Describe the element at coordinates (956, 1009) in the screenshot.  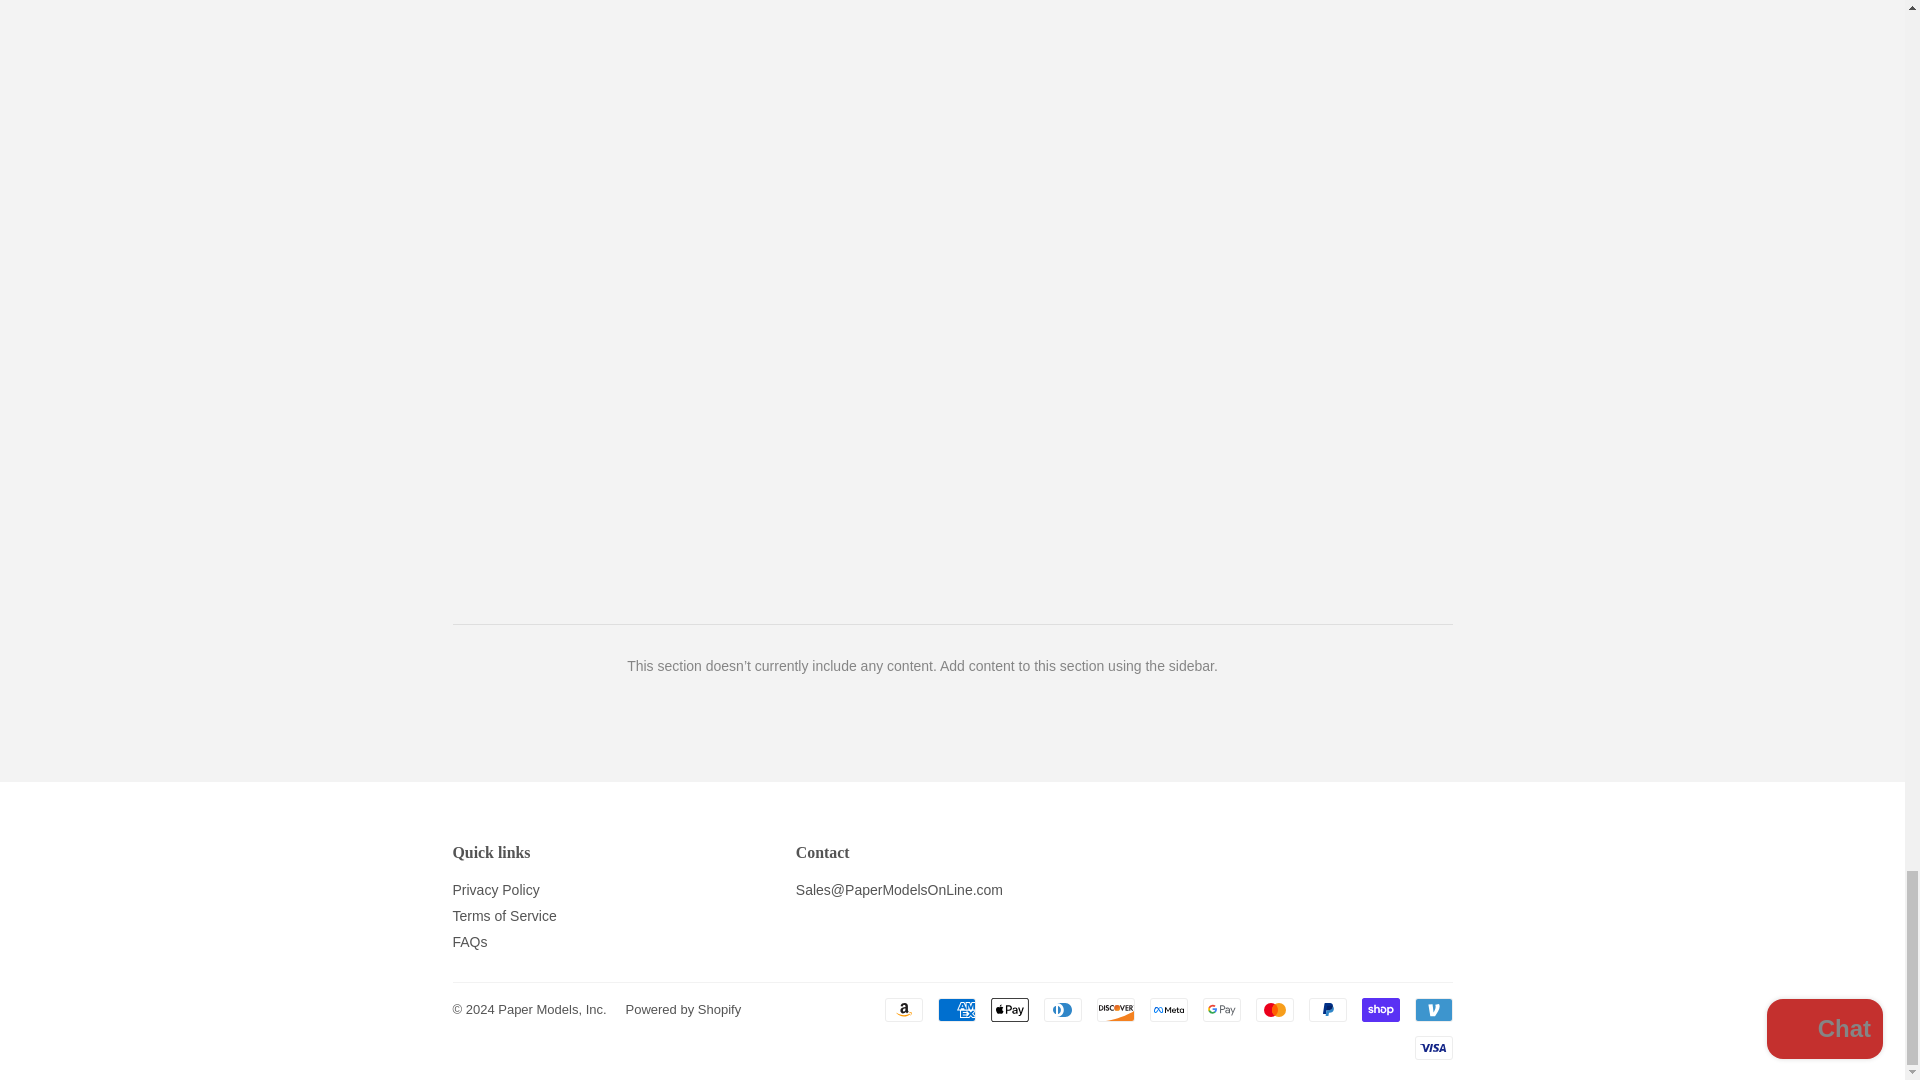
I see `American Express` at that location.